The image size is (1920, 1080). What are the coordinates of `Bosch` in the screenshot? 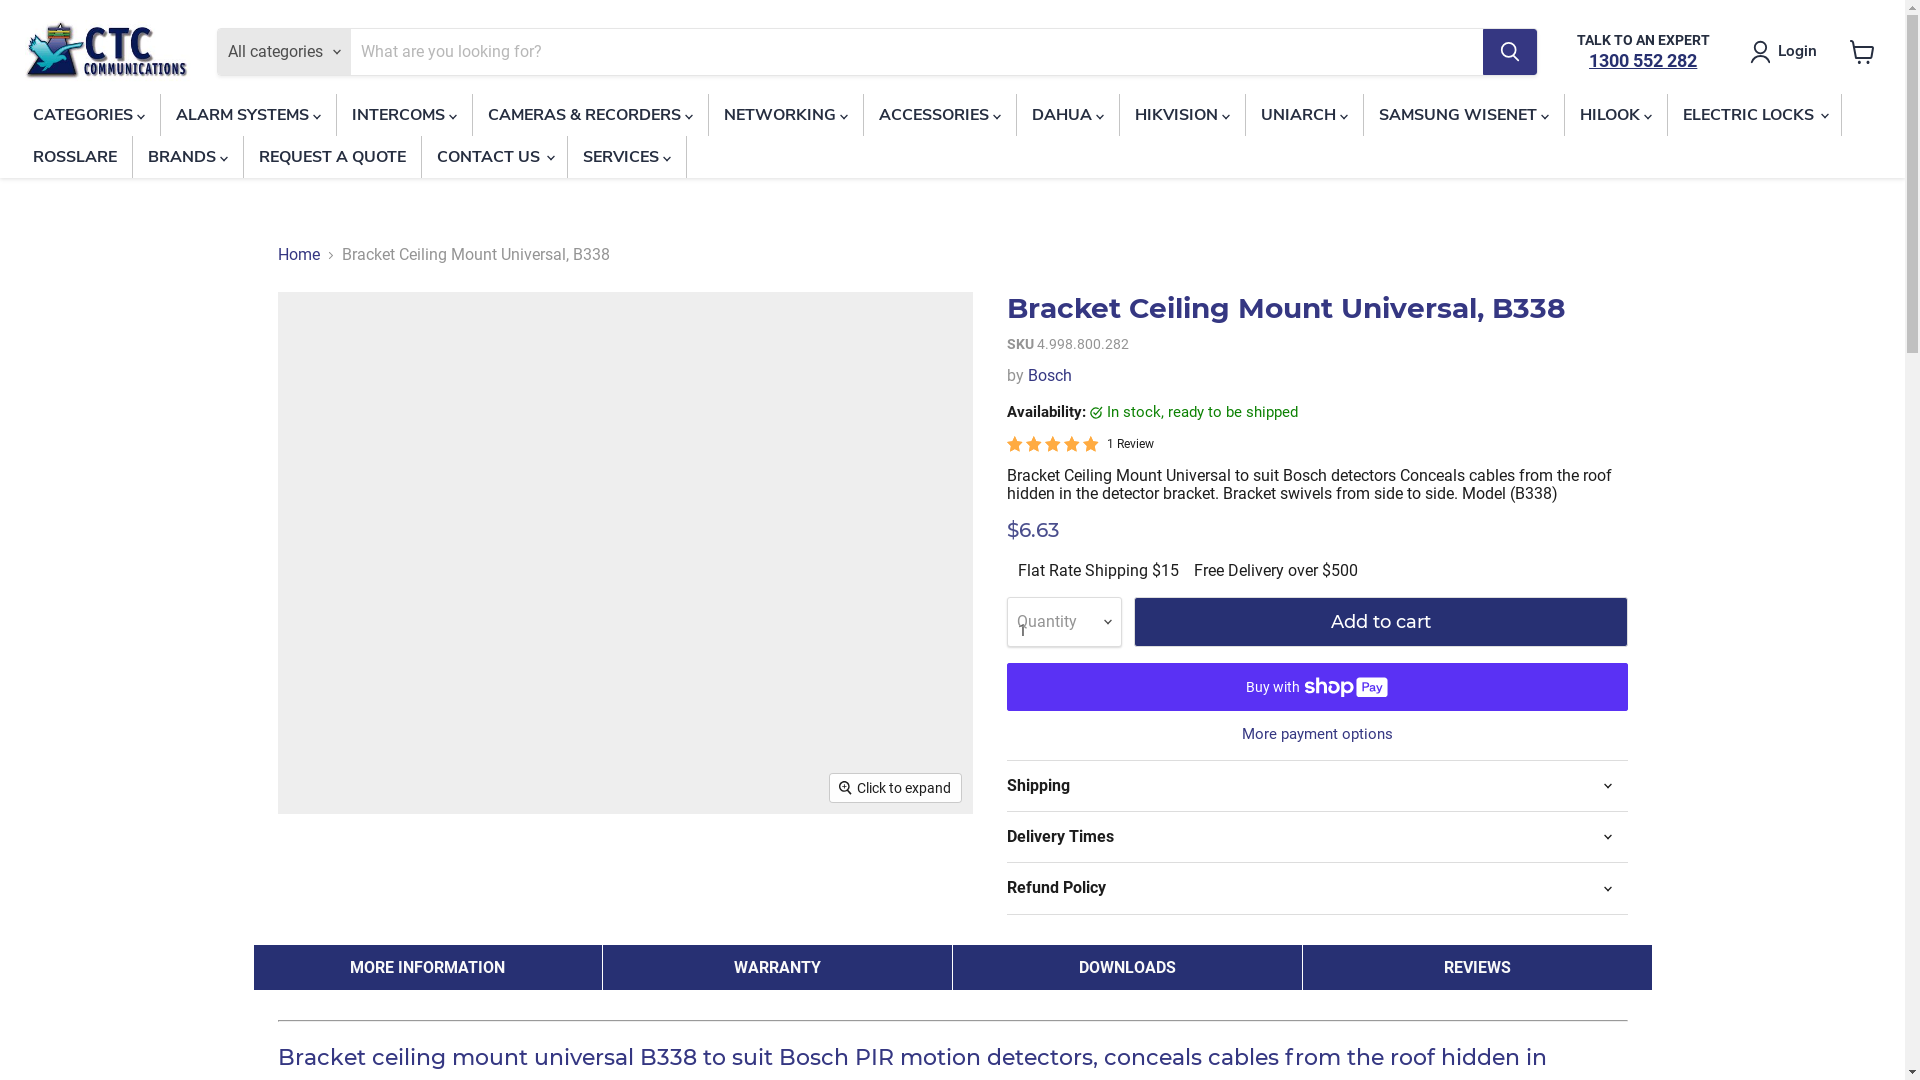 It's located at (1050, 375).